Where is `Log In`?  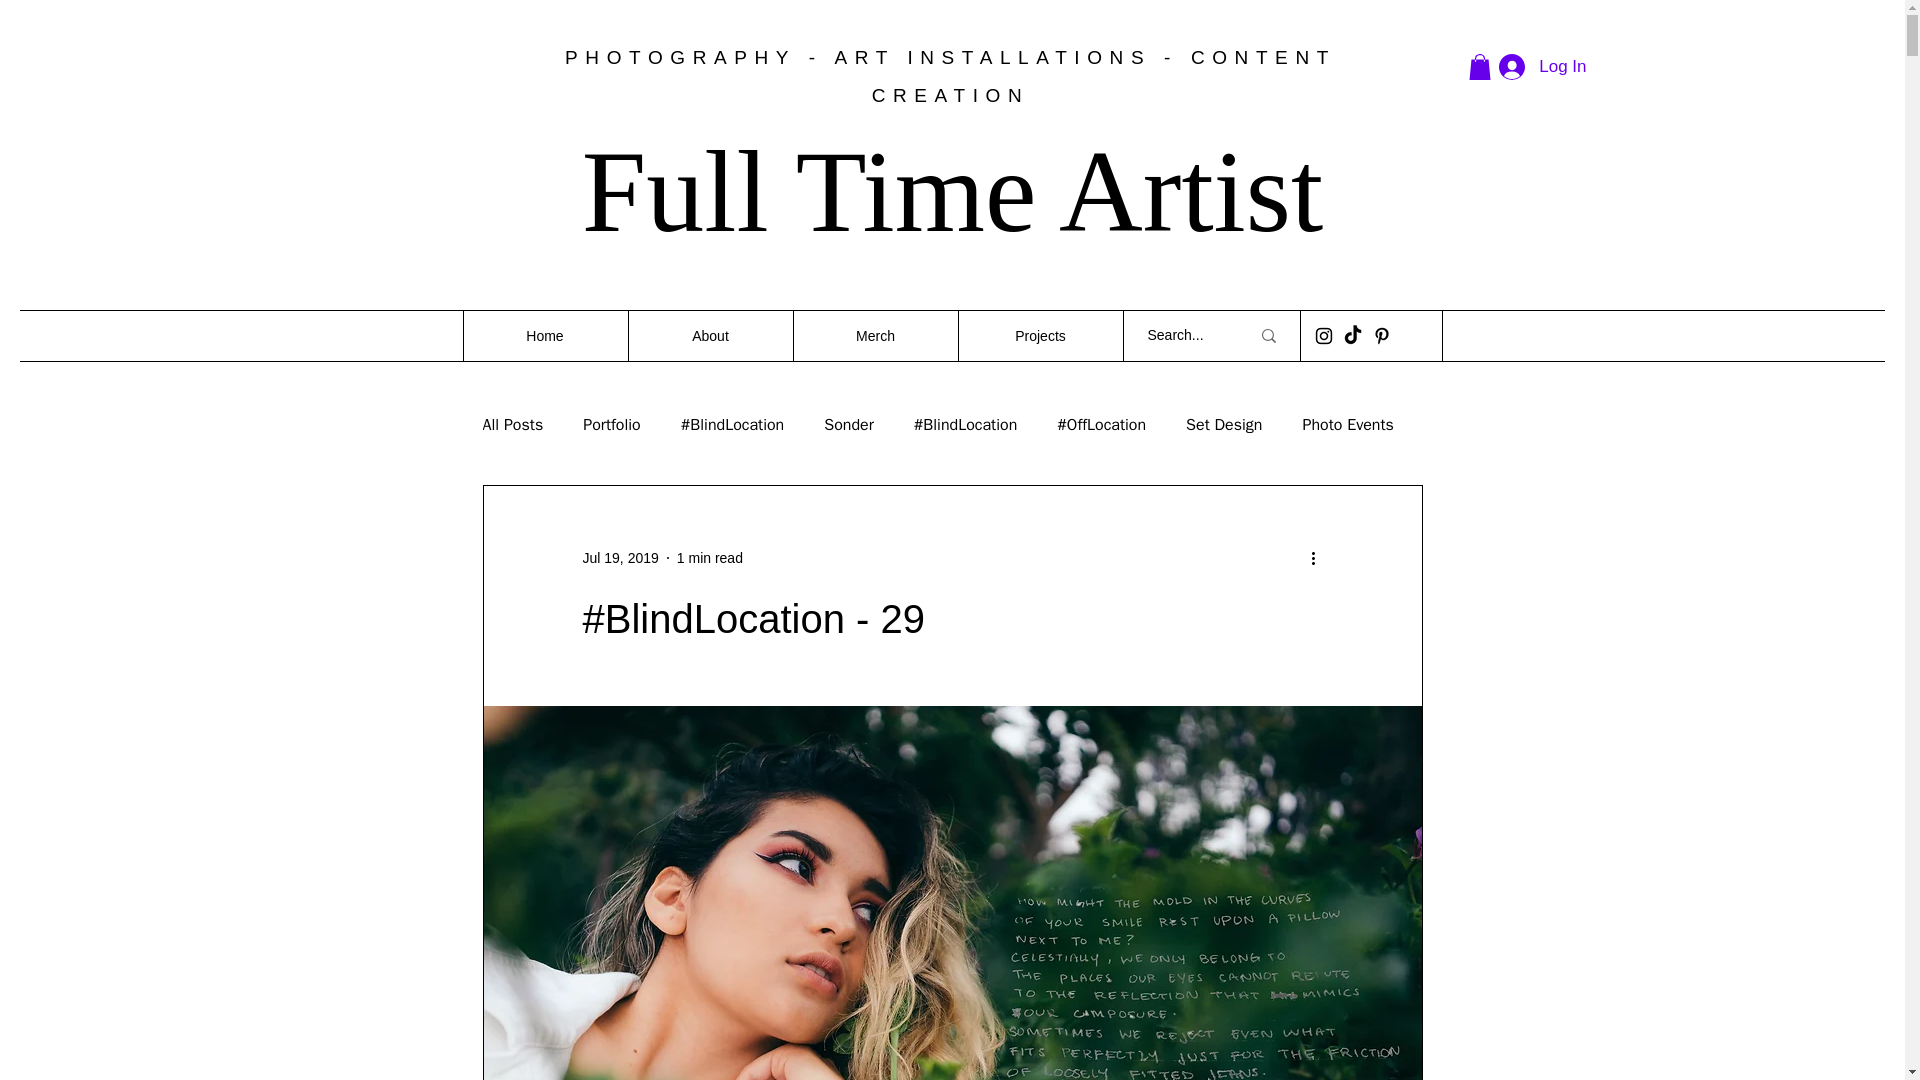
Log In is located at coordinates (1542, 66).